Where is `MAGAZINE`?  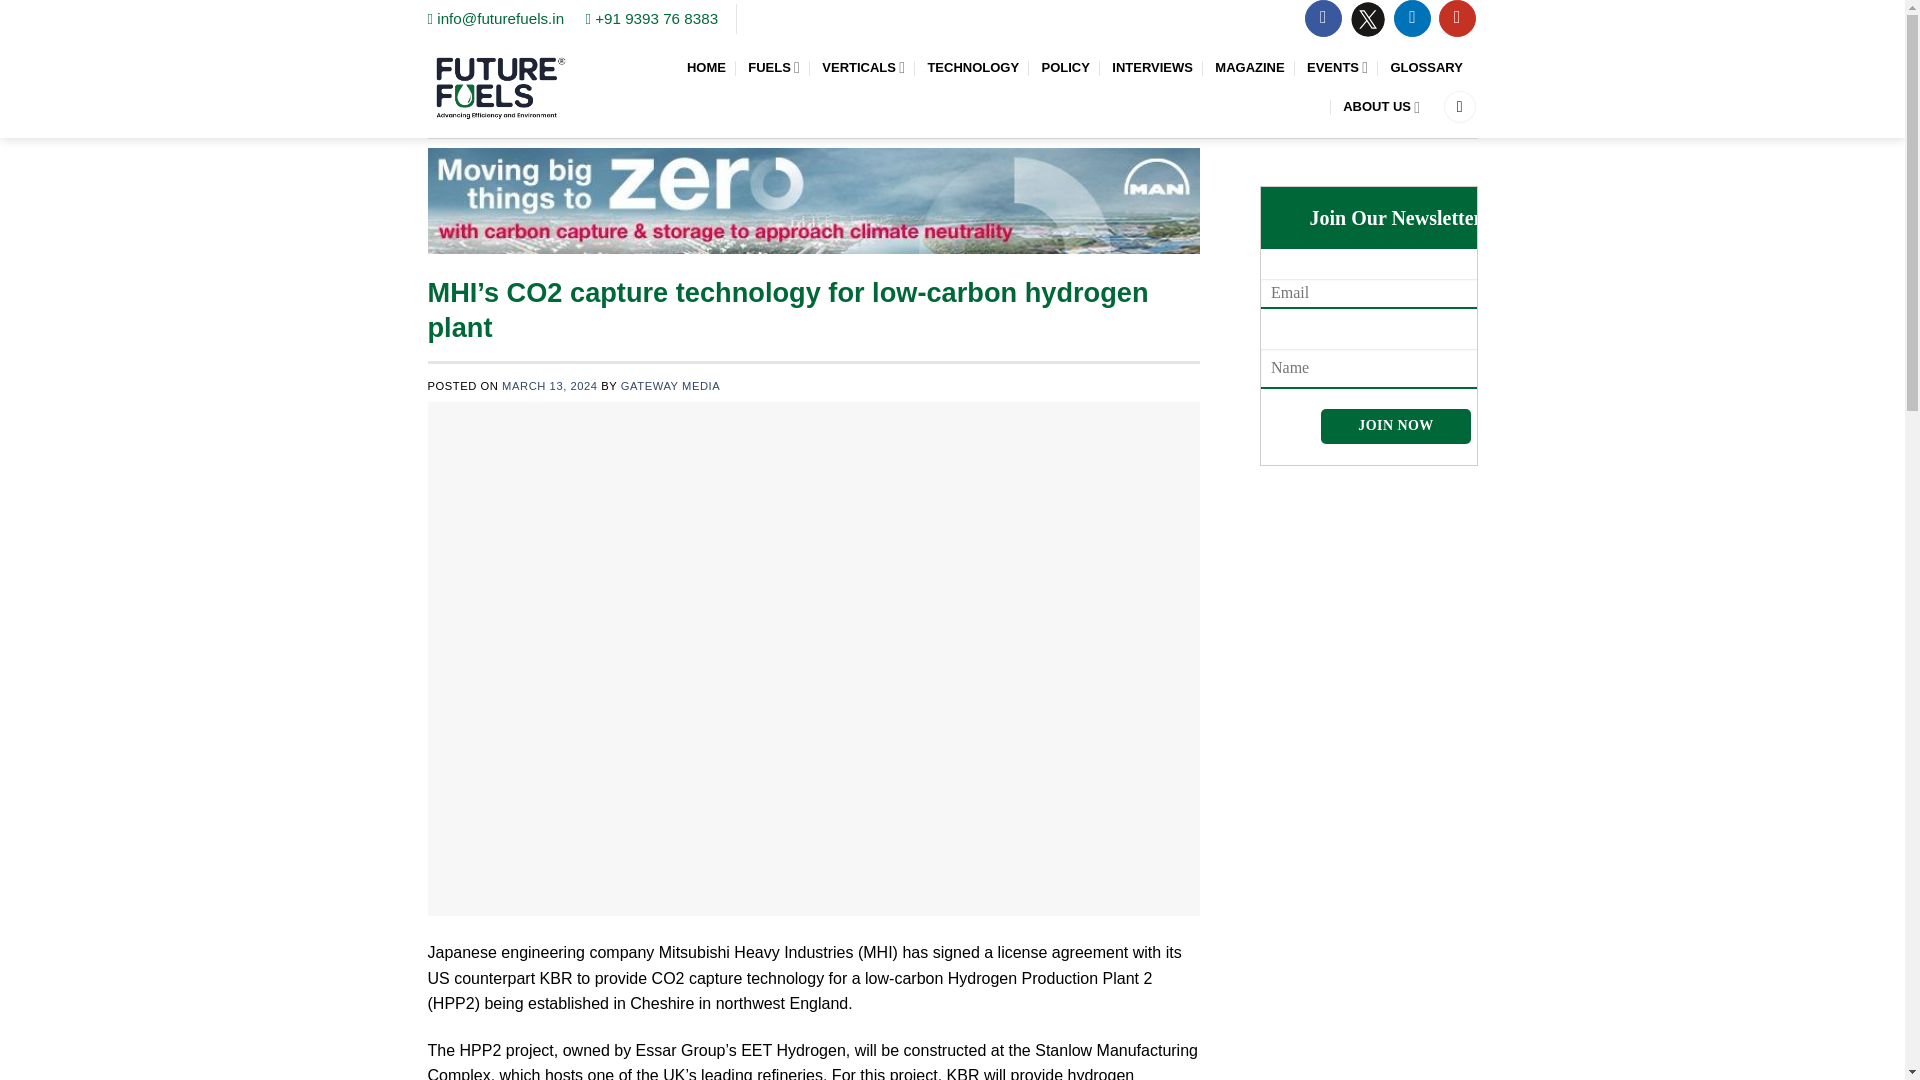 MAGAZINE is located at coordinates (1250, 68).